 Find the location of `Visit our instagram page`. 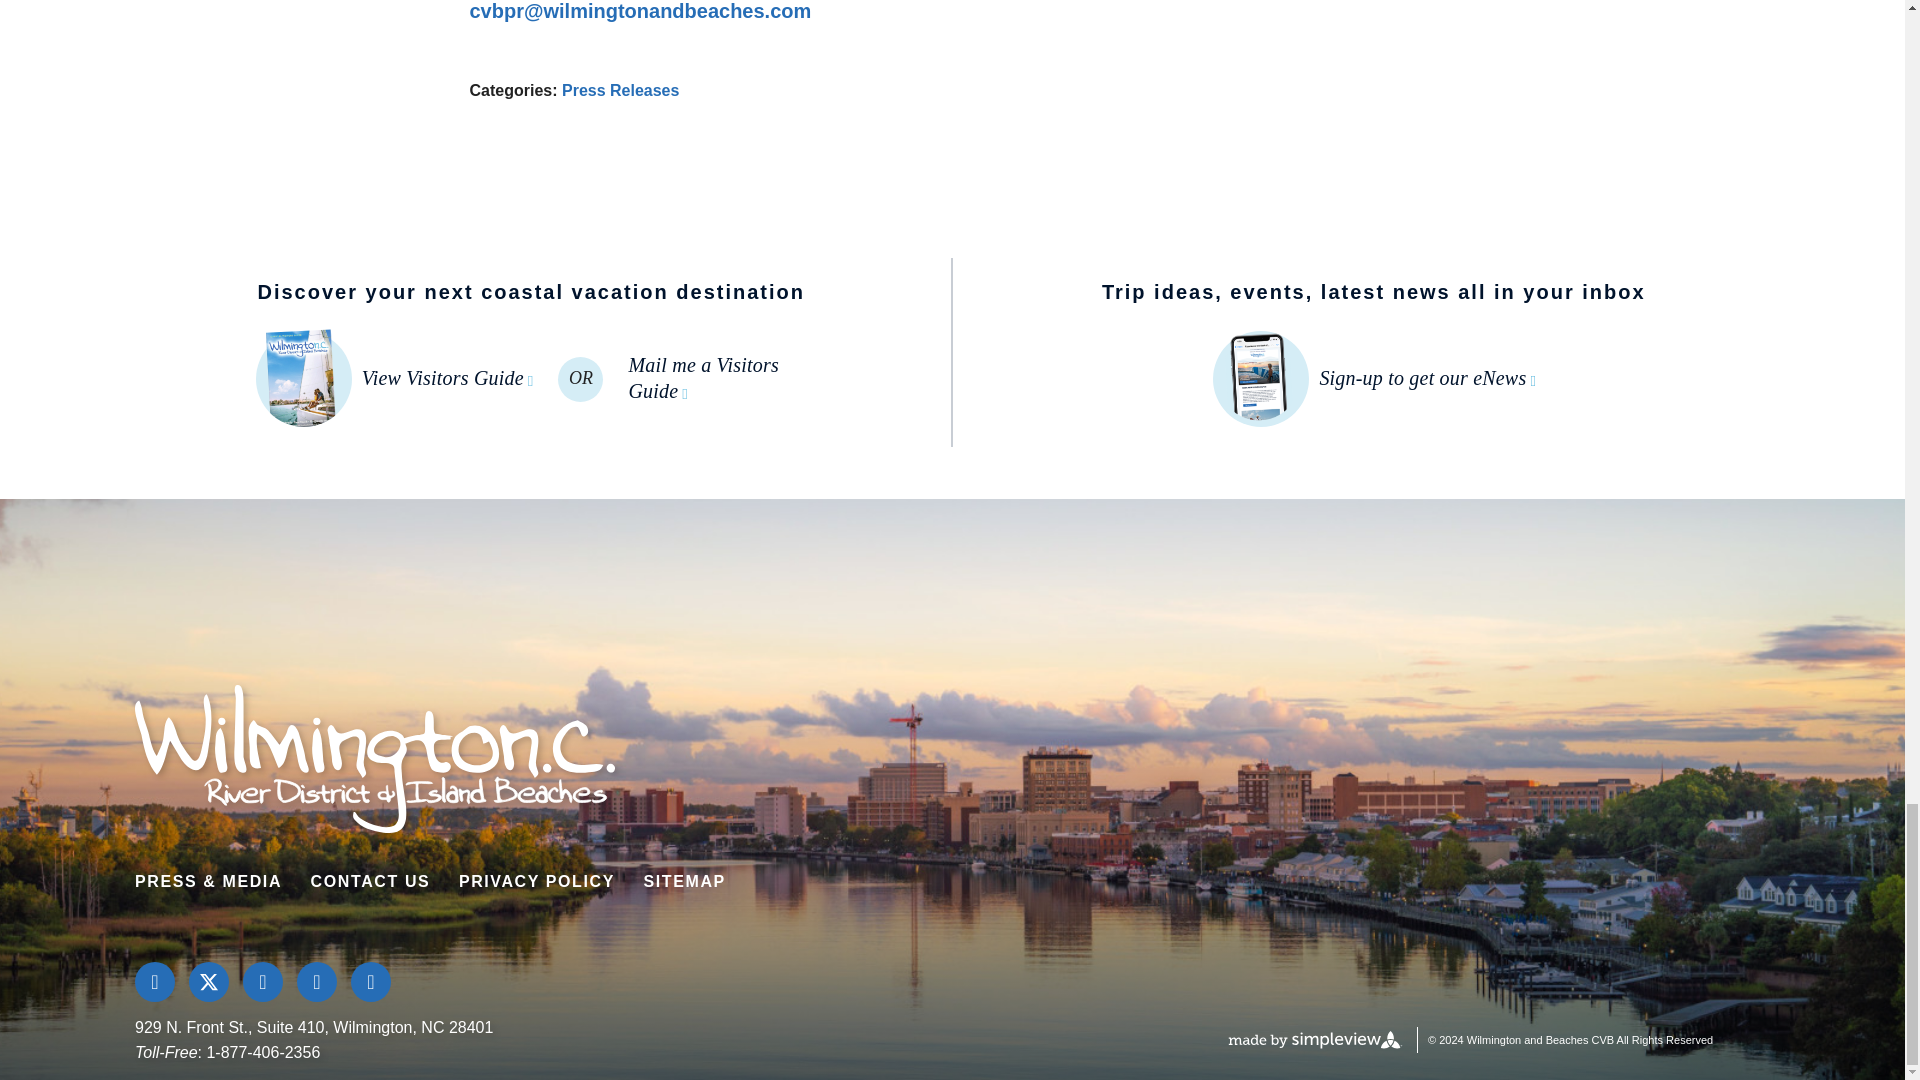

Visit our instagram page is located at coordinates (262, 982).